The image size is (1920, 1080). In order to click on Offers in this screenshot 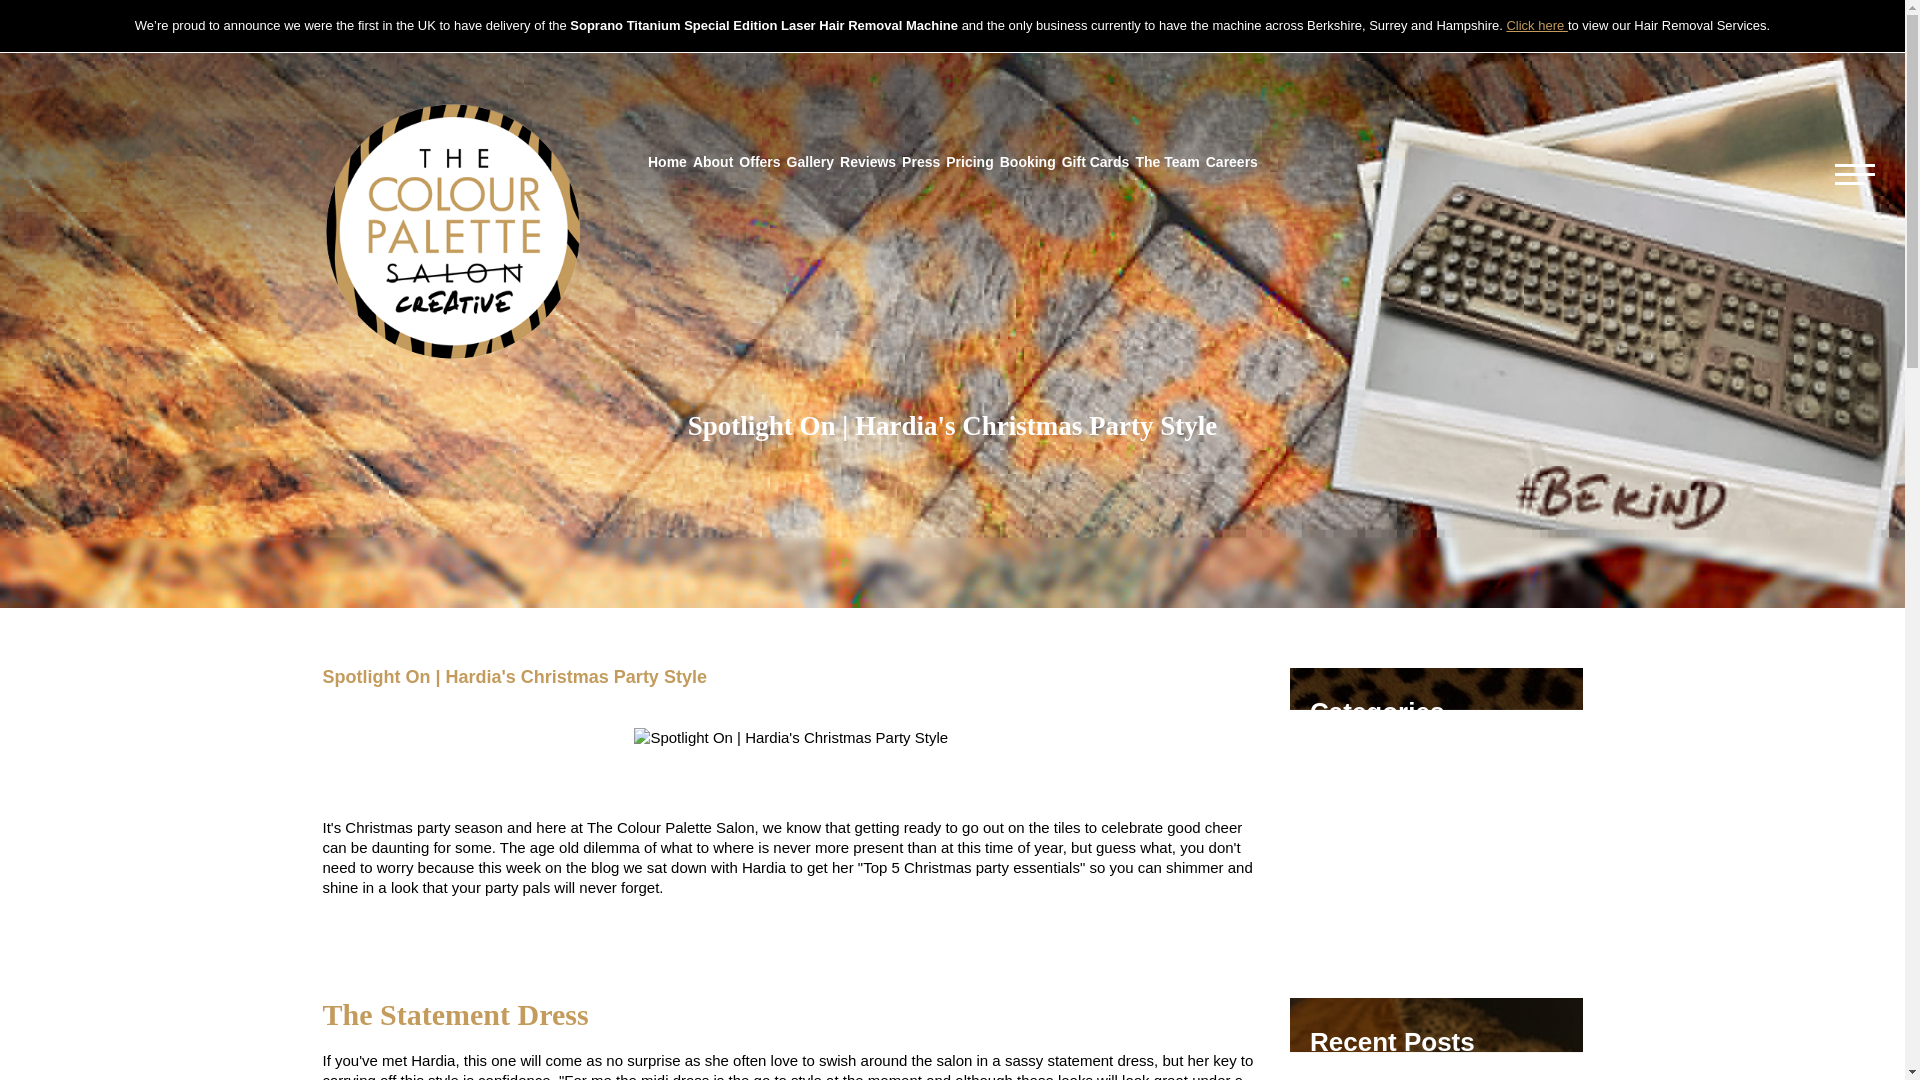, I will do `click(759, 162)`.